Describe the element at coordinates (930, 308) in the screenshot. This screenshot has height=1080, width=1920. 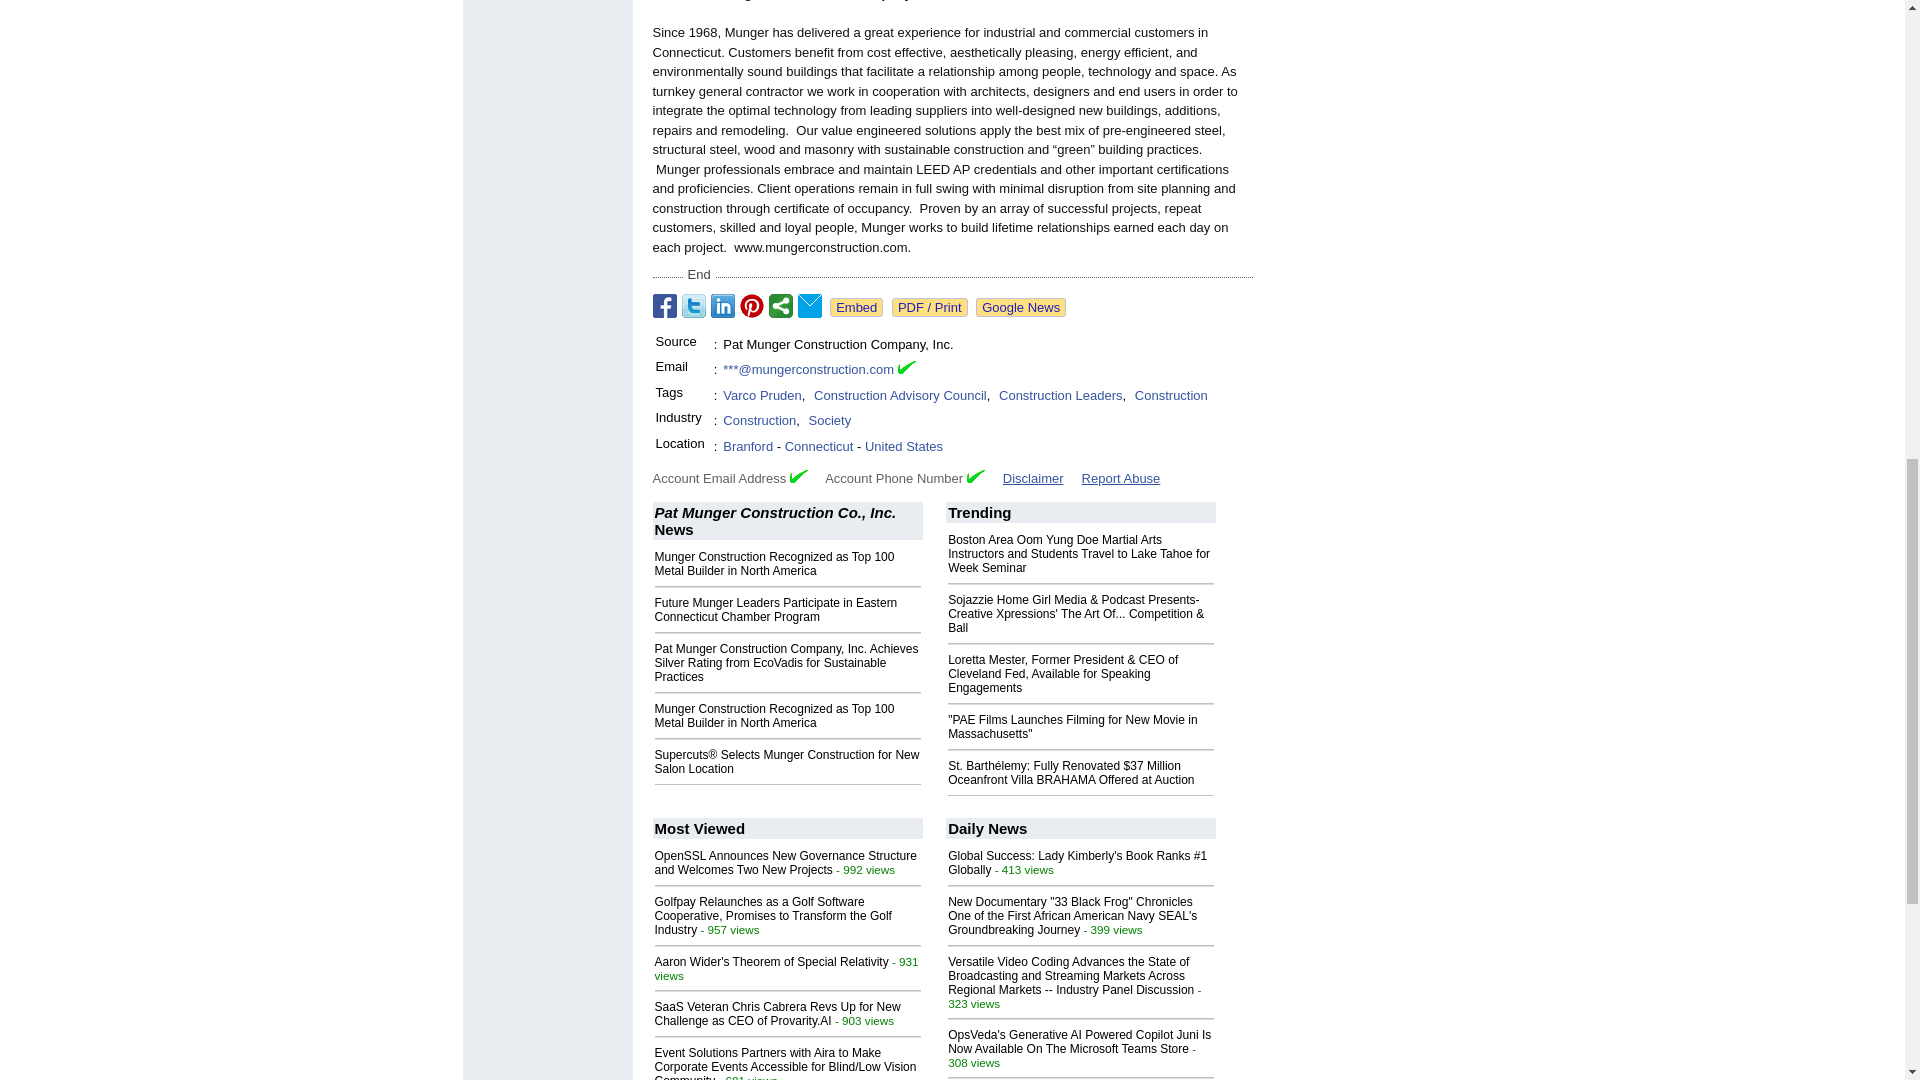
I see `See or print the PDF version!` at that location.